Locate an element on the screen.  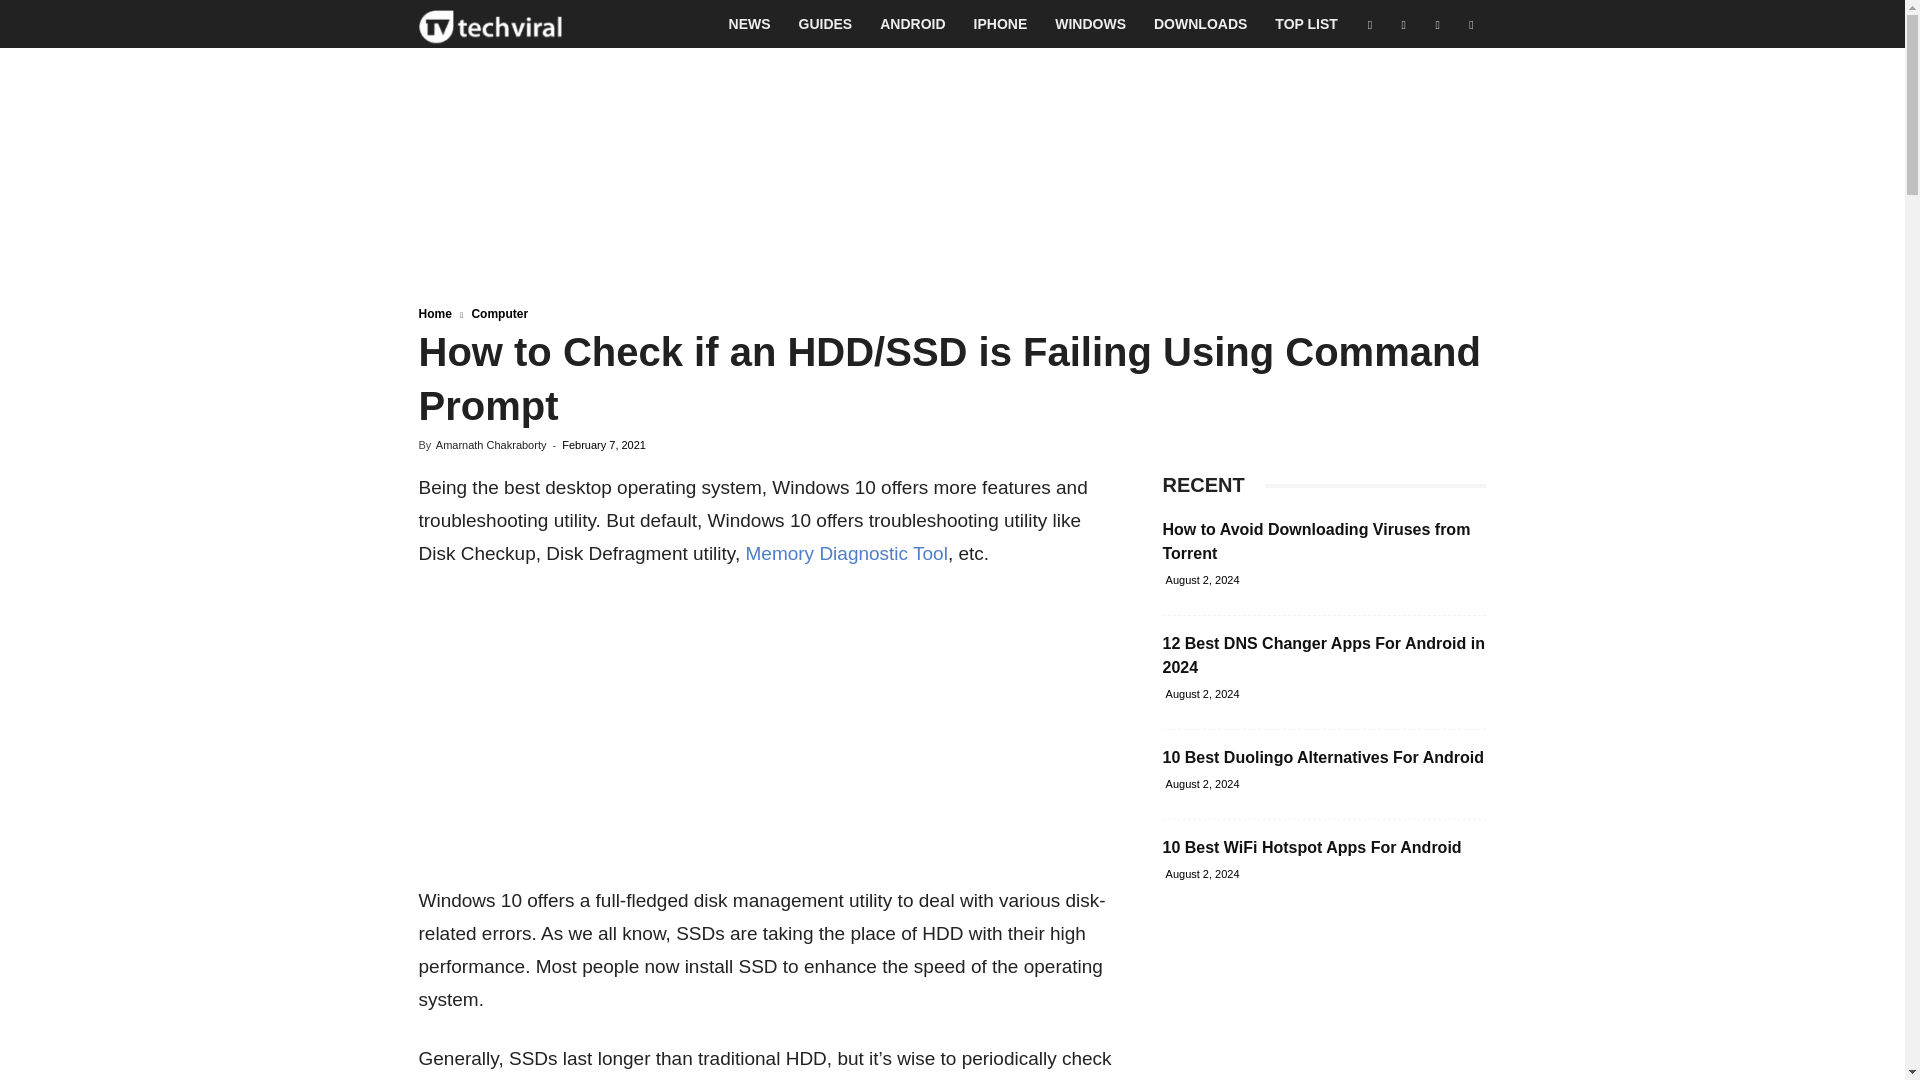
Amarnath Chakraborty is located at coordinates (491, 444).